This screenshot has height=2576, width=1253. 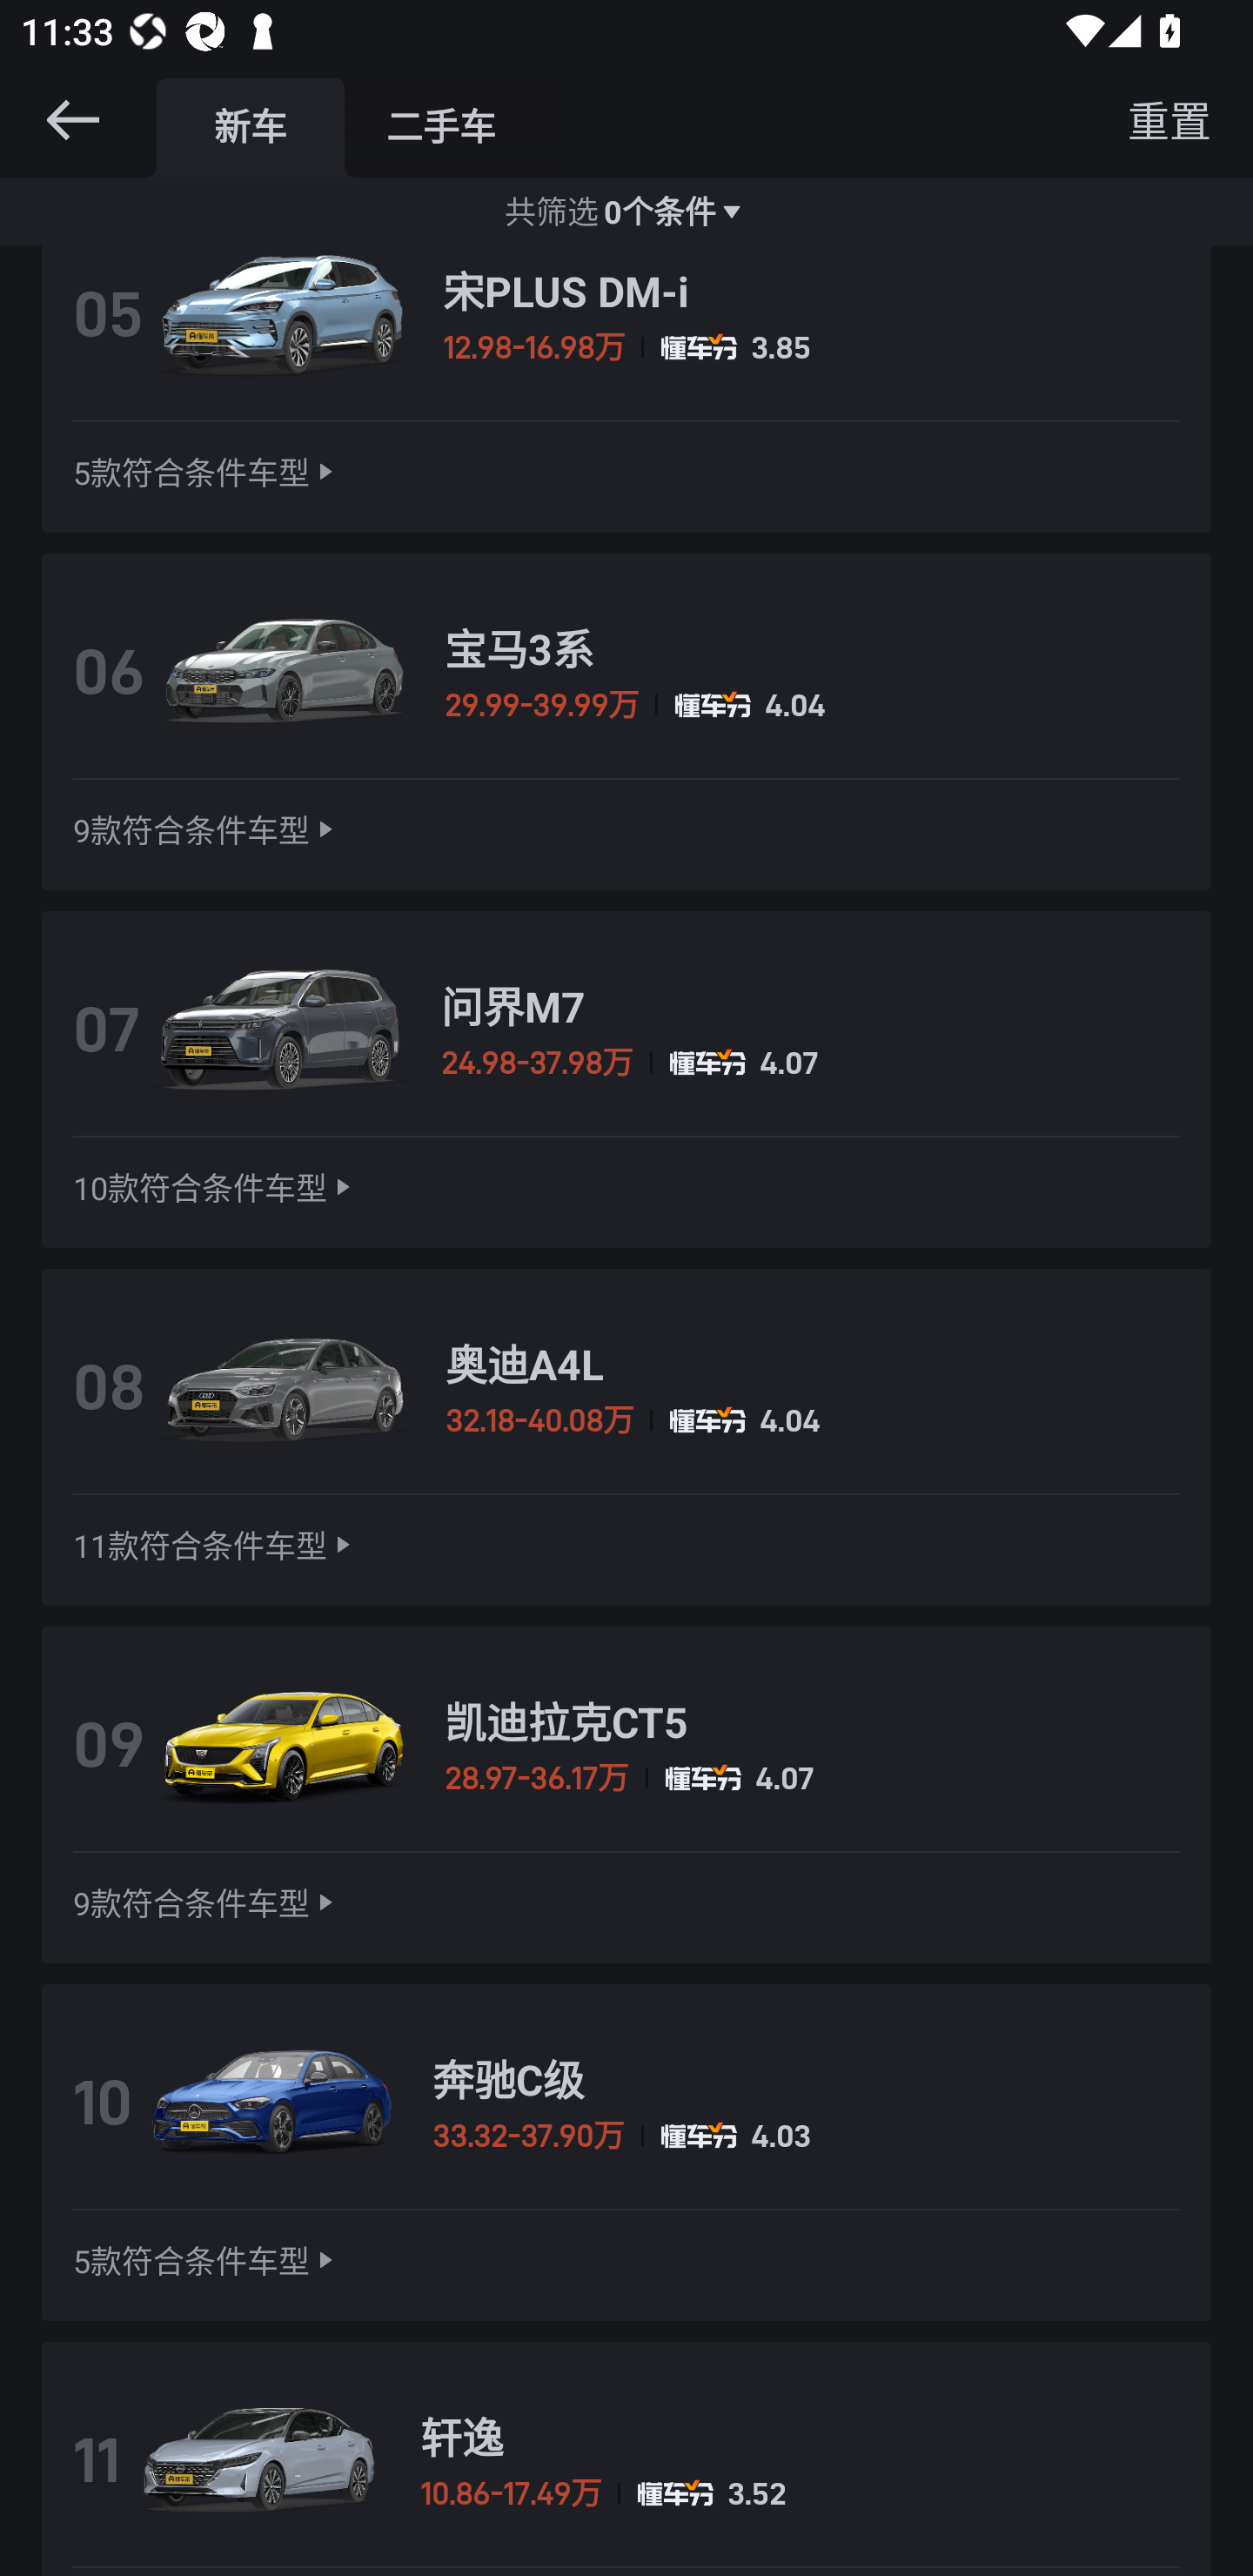 What do you see at coordinates (206, 828) in the screenshot?
I see `9款符合条件车型 ` at bounding box center [206, 828].